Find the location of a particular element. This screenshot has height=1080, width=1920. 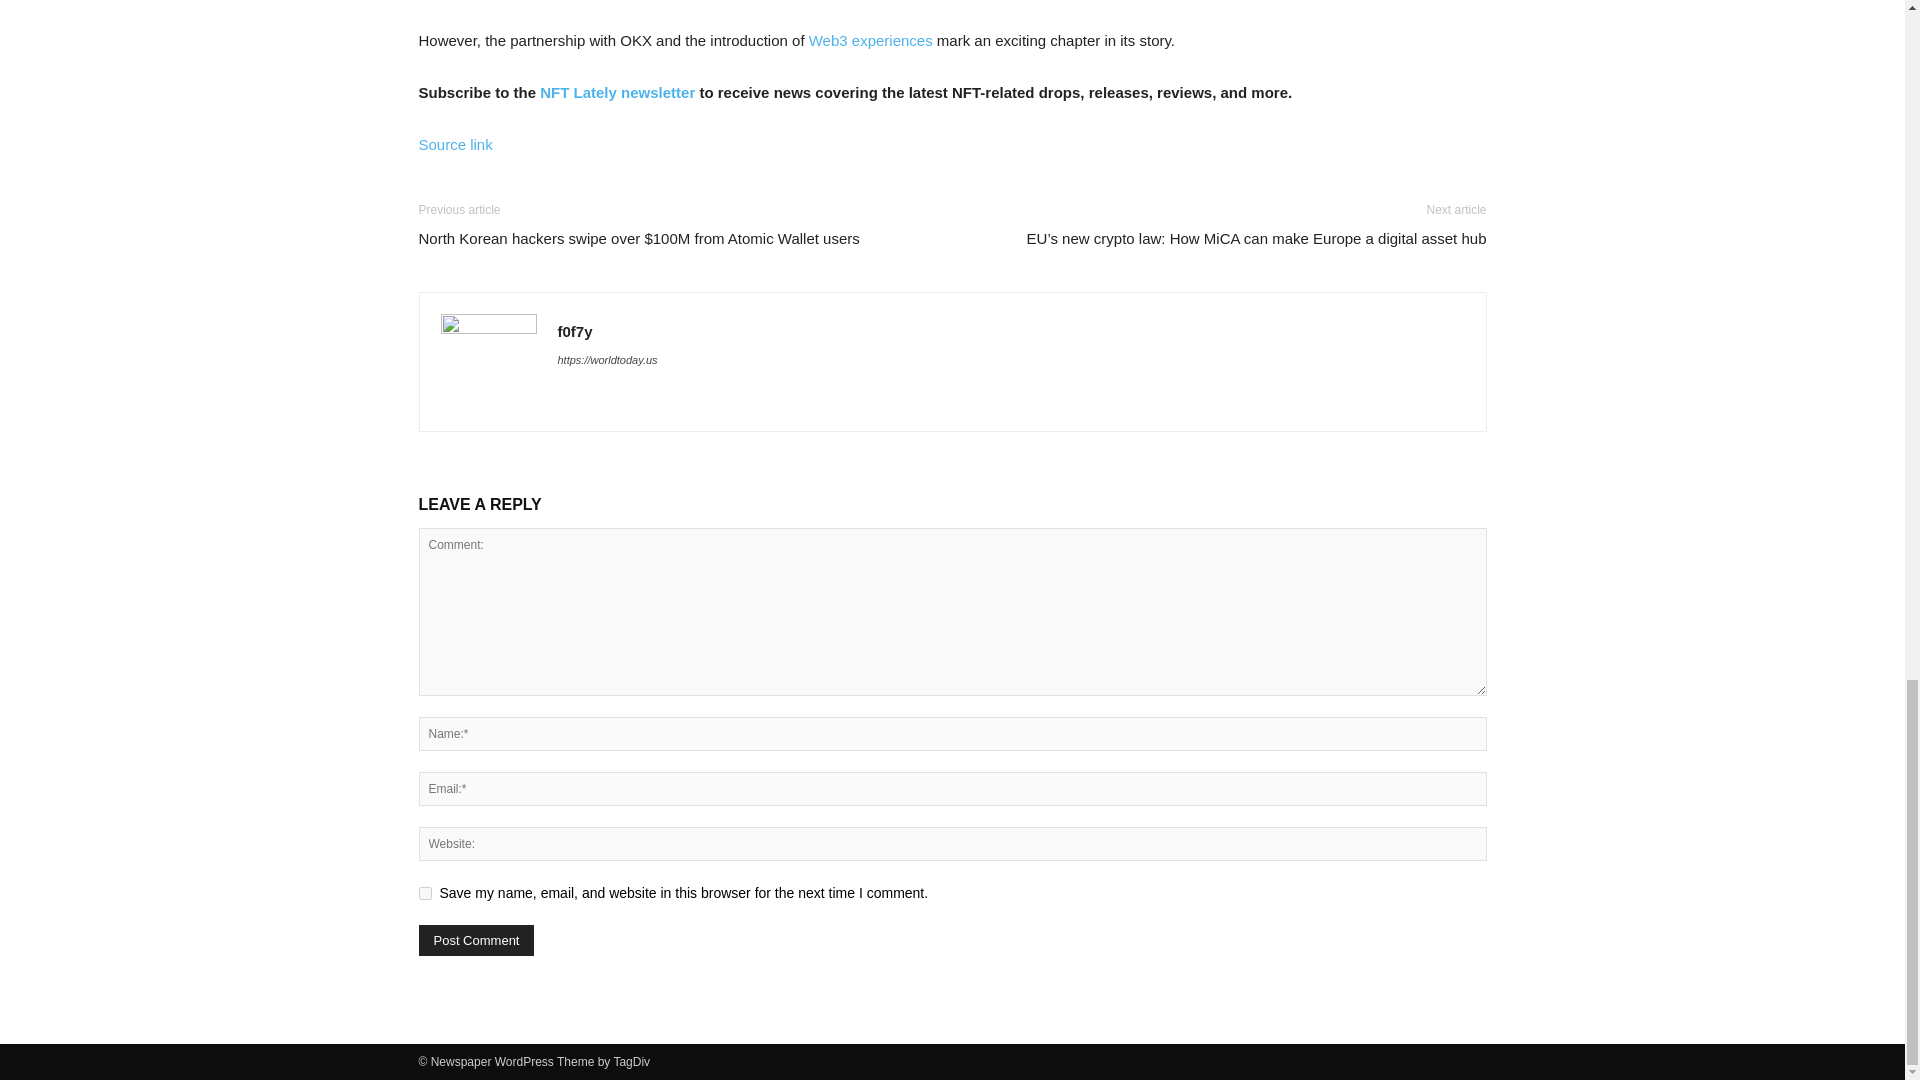

 NFT Lately newsletter is located at coordinates (615, 92).